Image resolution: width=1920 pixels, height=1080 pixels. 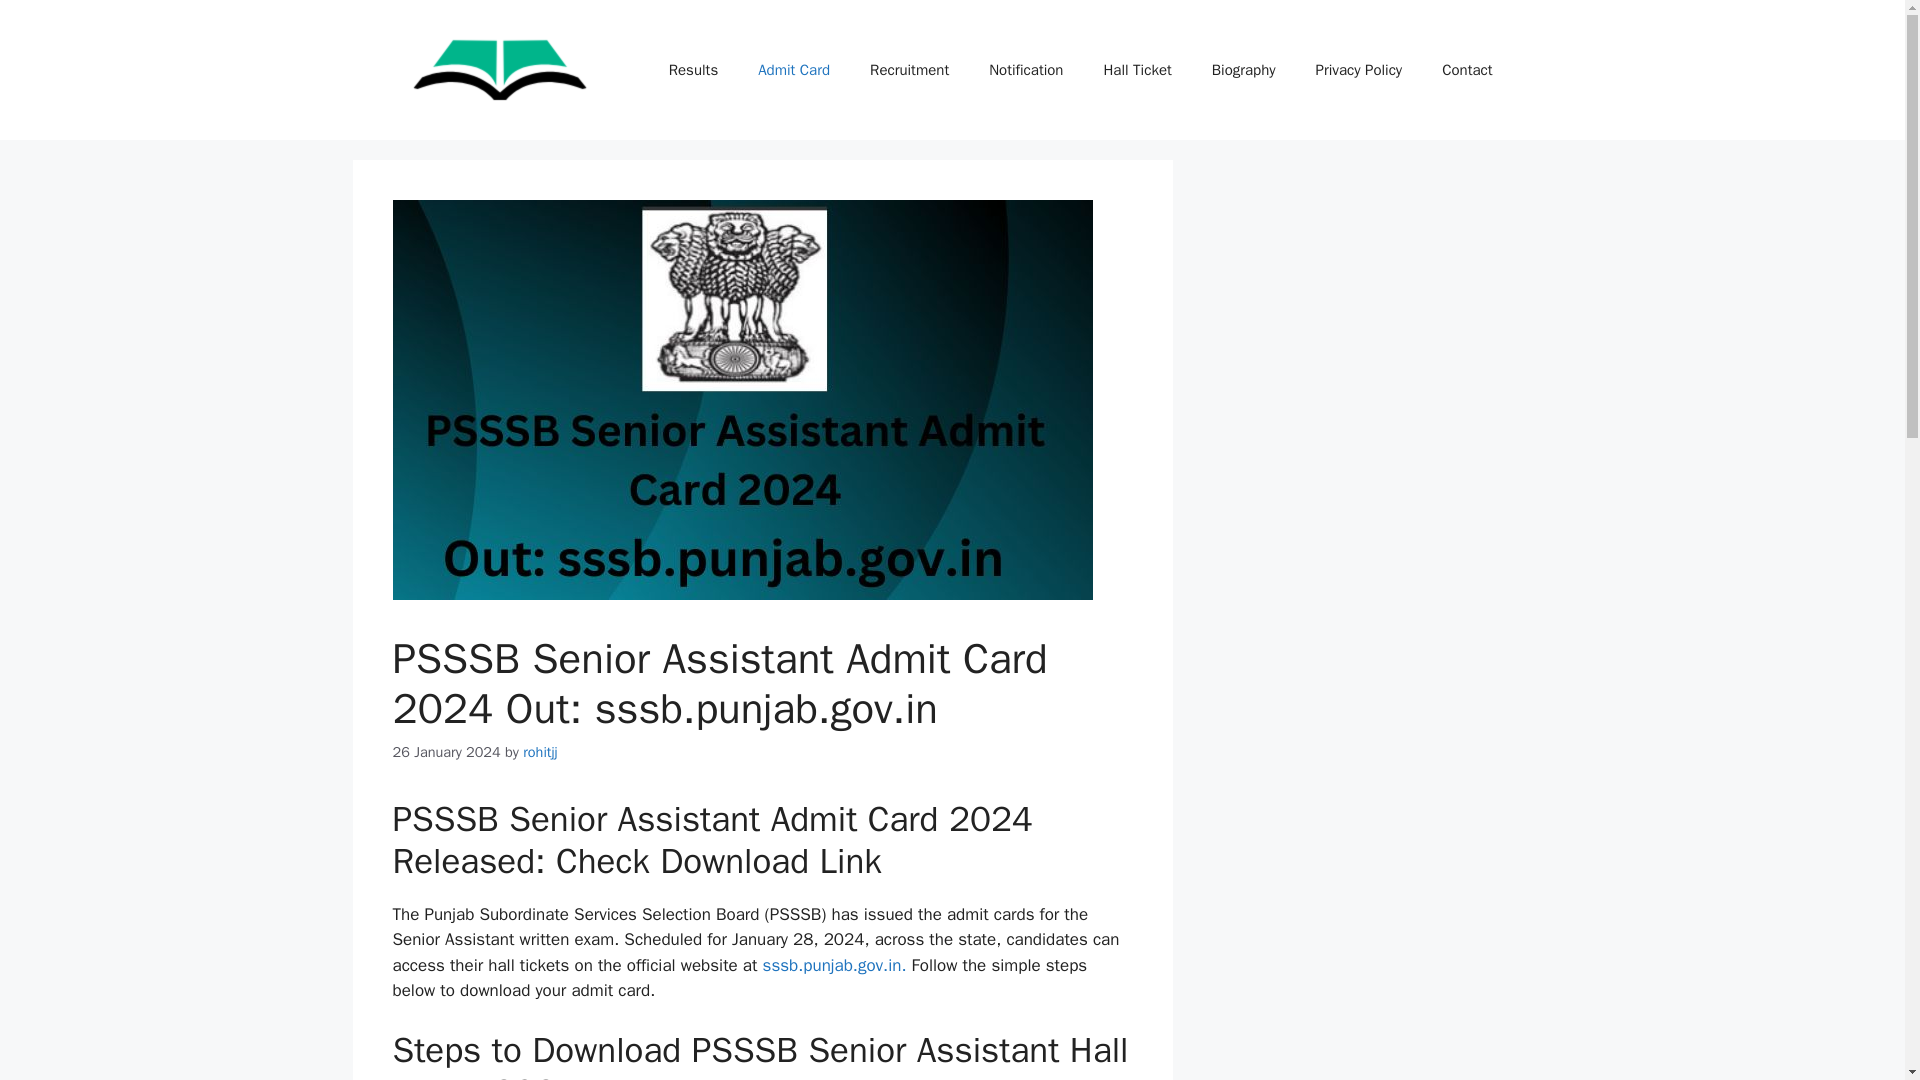 I want to click on View all posts by rohitjj, so click(x=540, y=752).